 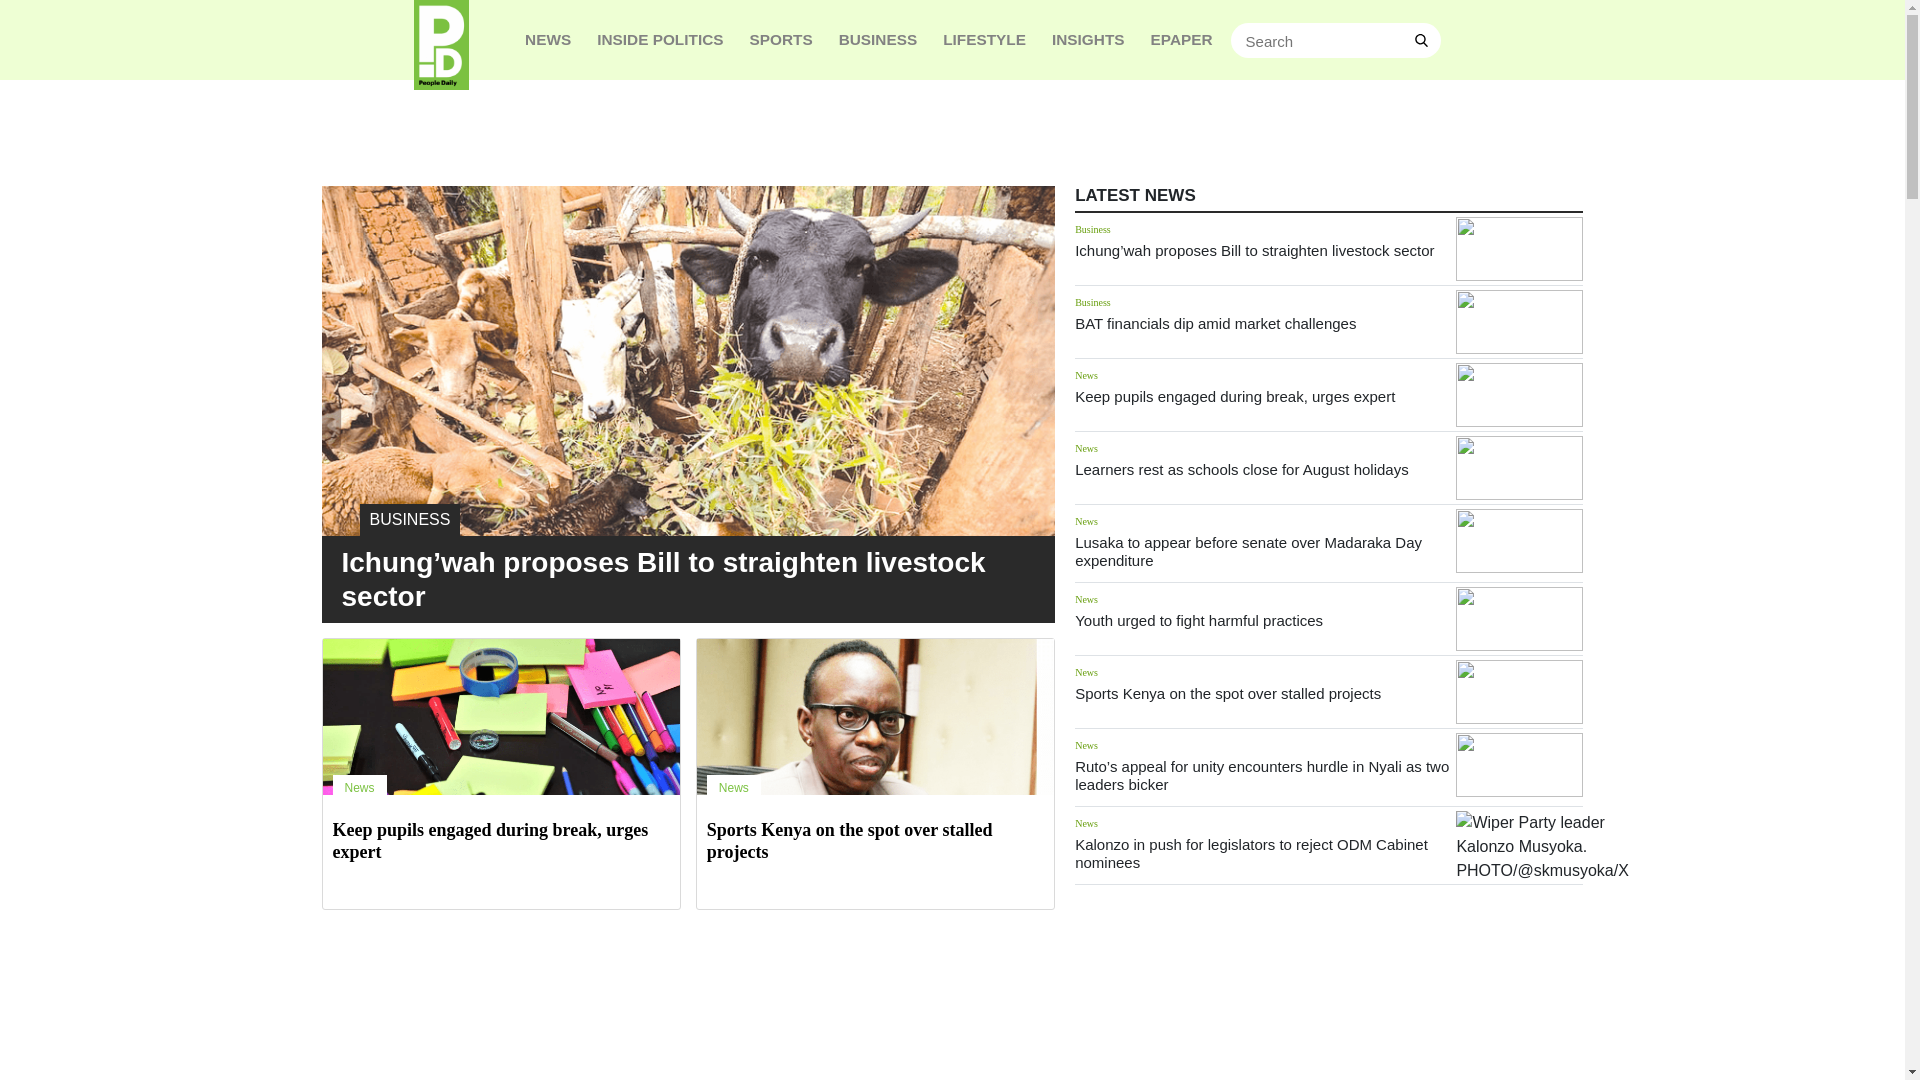 What do you see at coordinates (1228, 693) in the screenshot?
I see `Sports Kenya on the spot over stalled projects` at bounding box center [1228, 693].